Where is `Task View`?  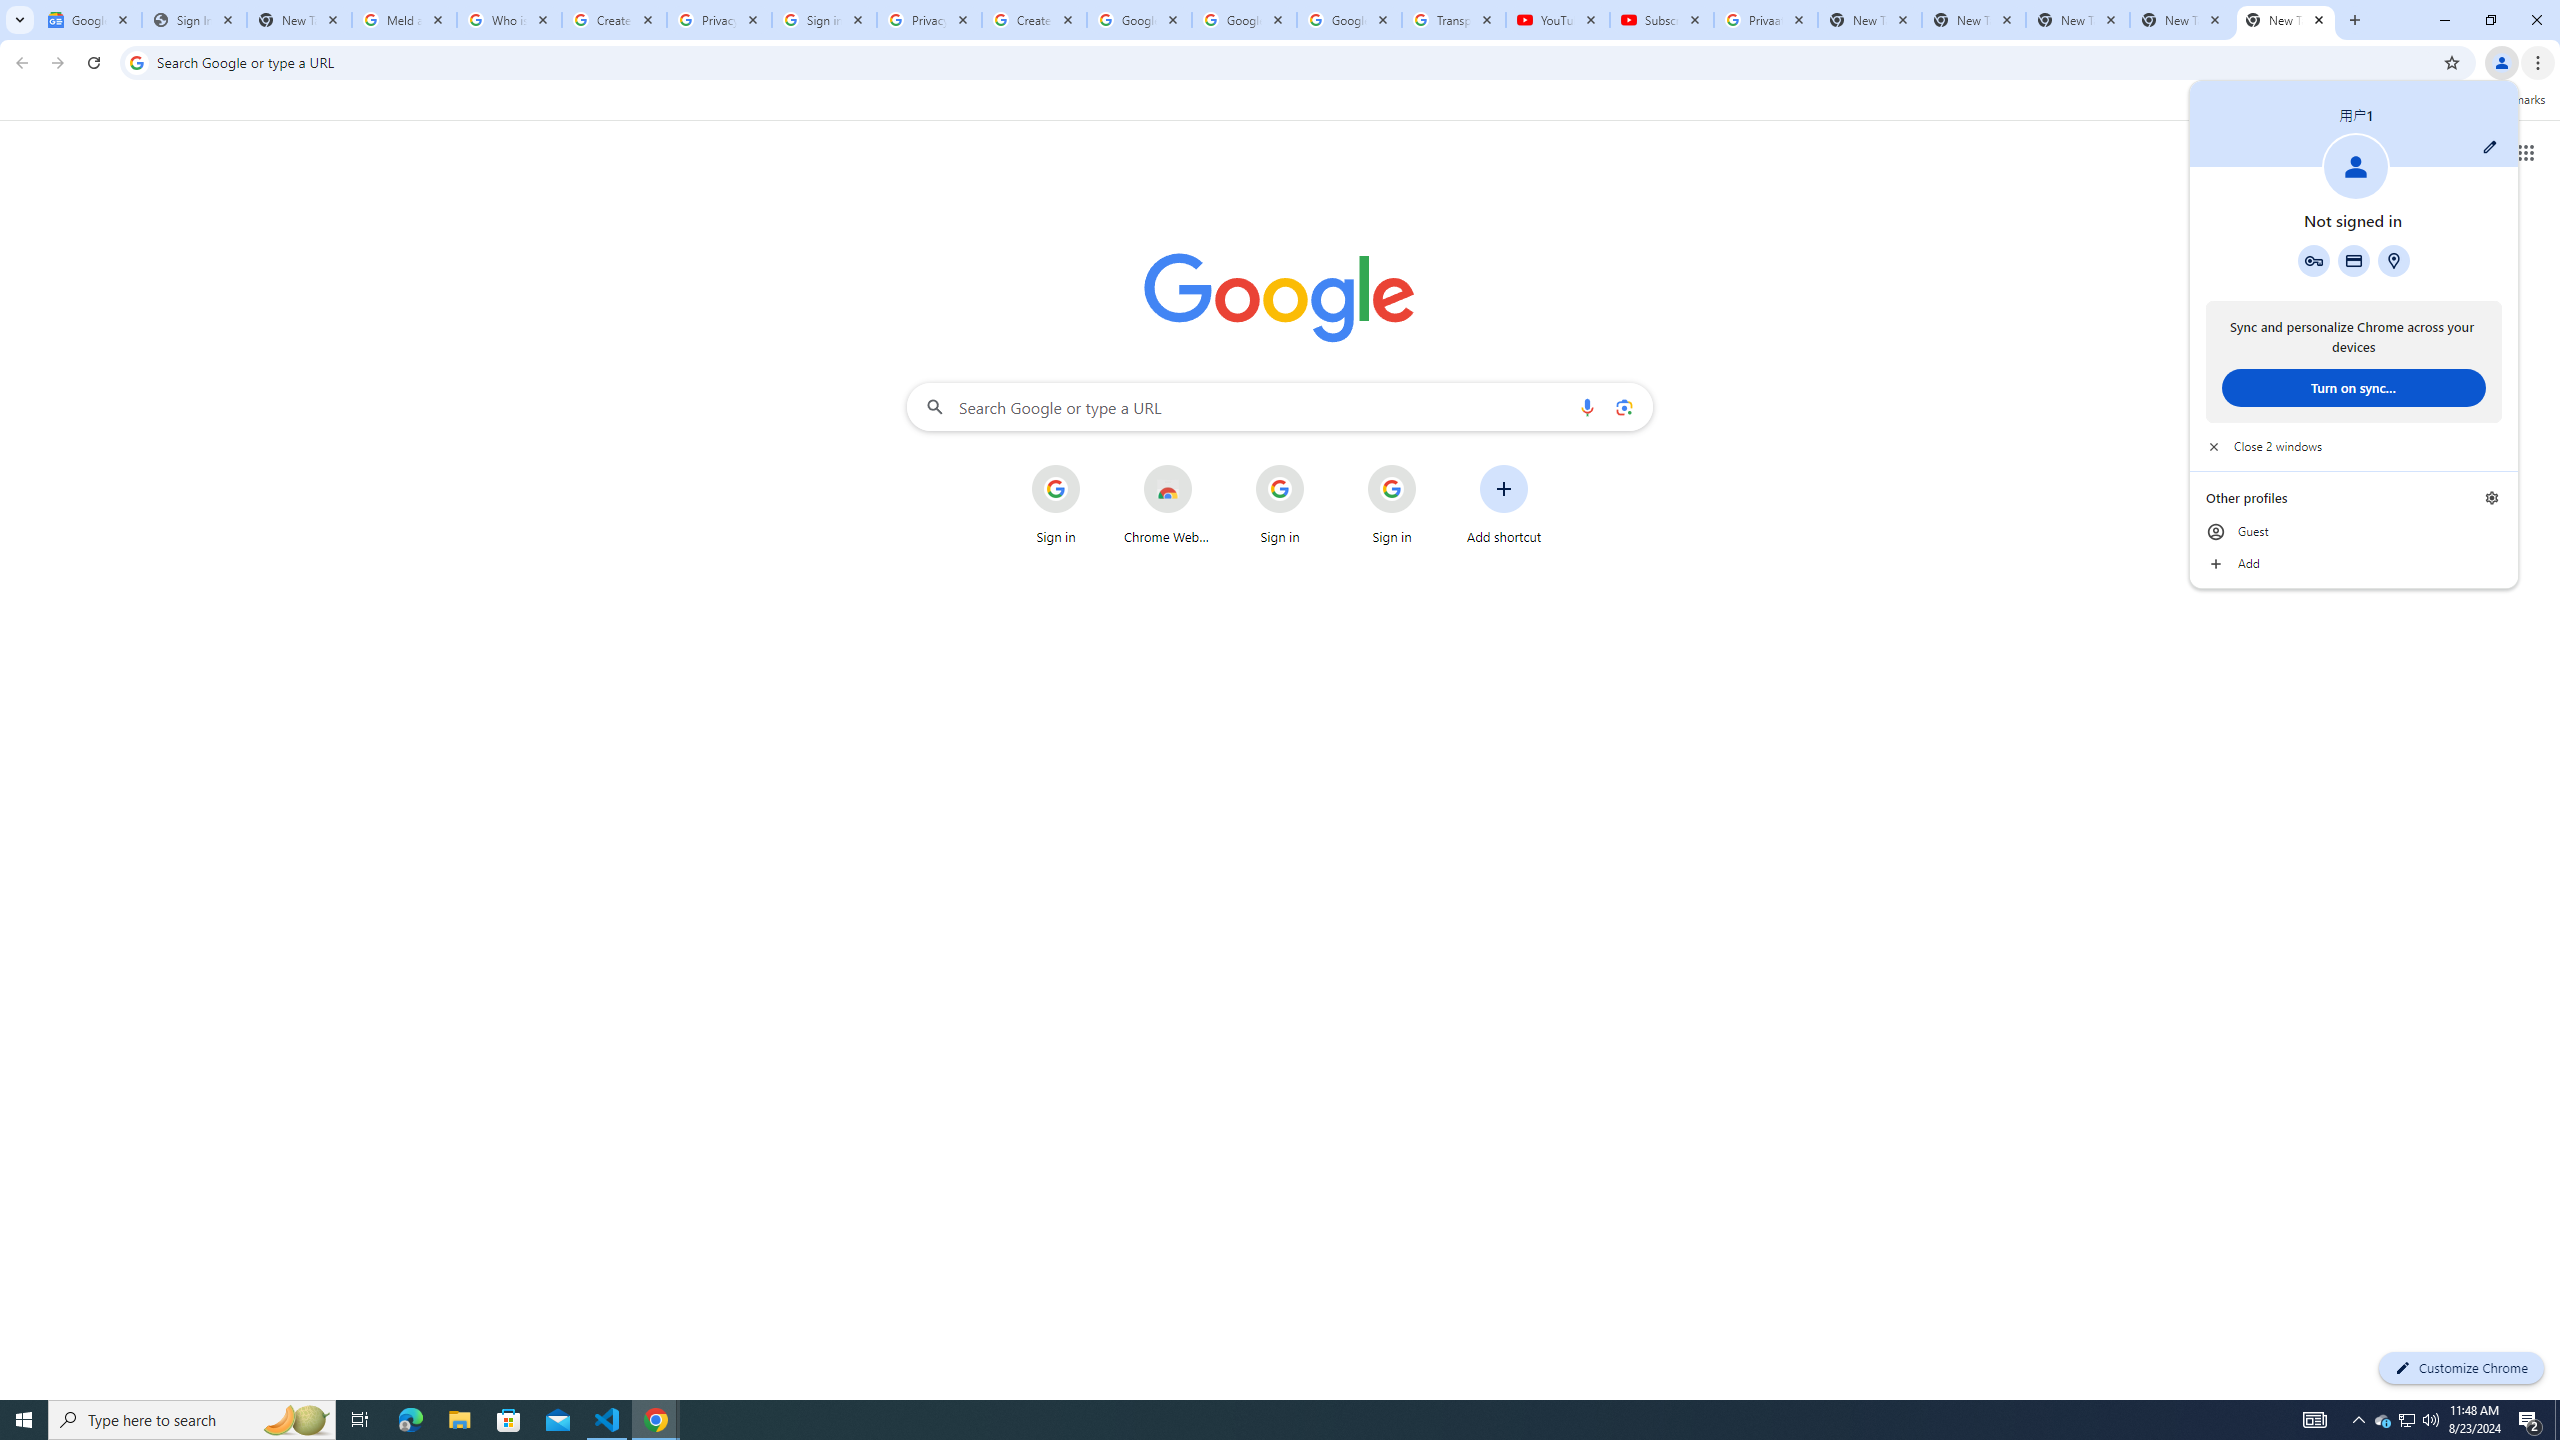 Task View is located at coordinates (360, 1420).